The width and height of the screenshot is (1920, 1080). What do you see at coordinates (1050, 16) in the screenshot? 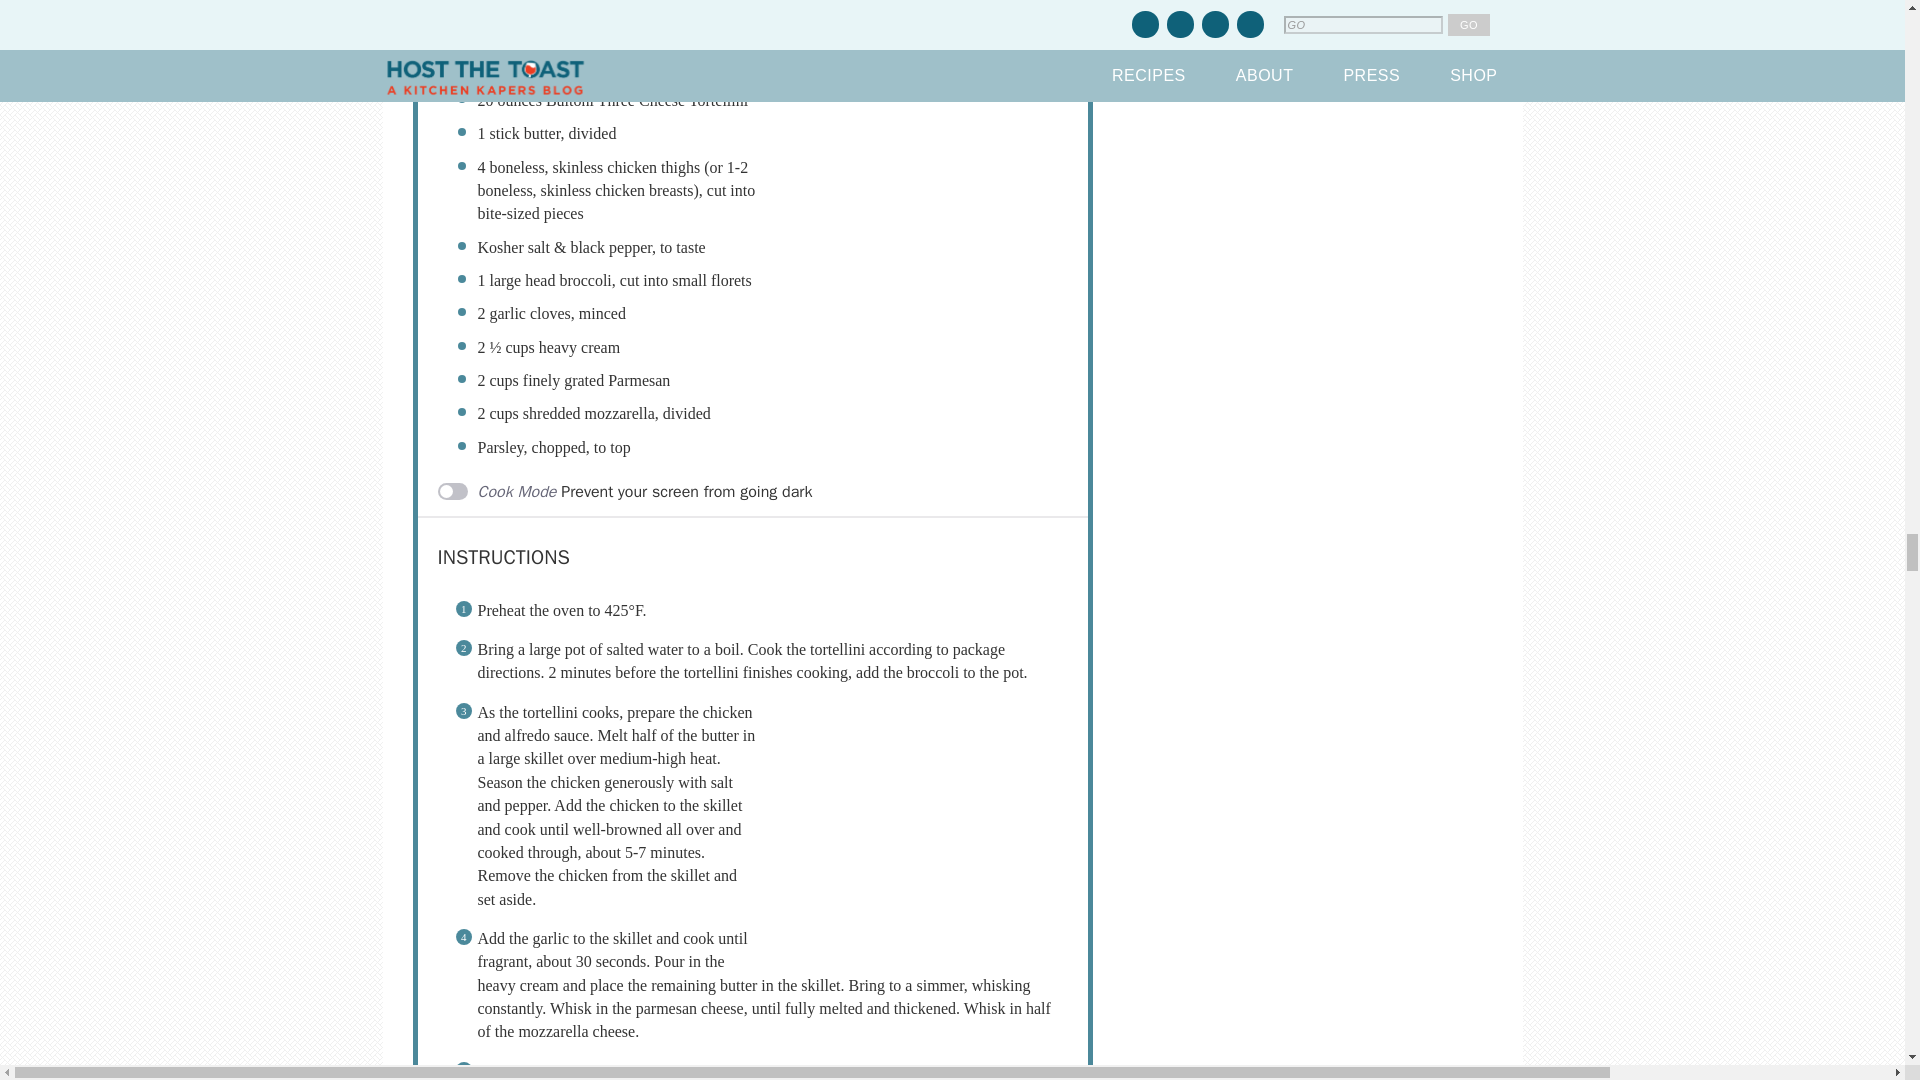
I see `3X` at bounding box center [1050, 16].